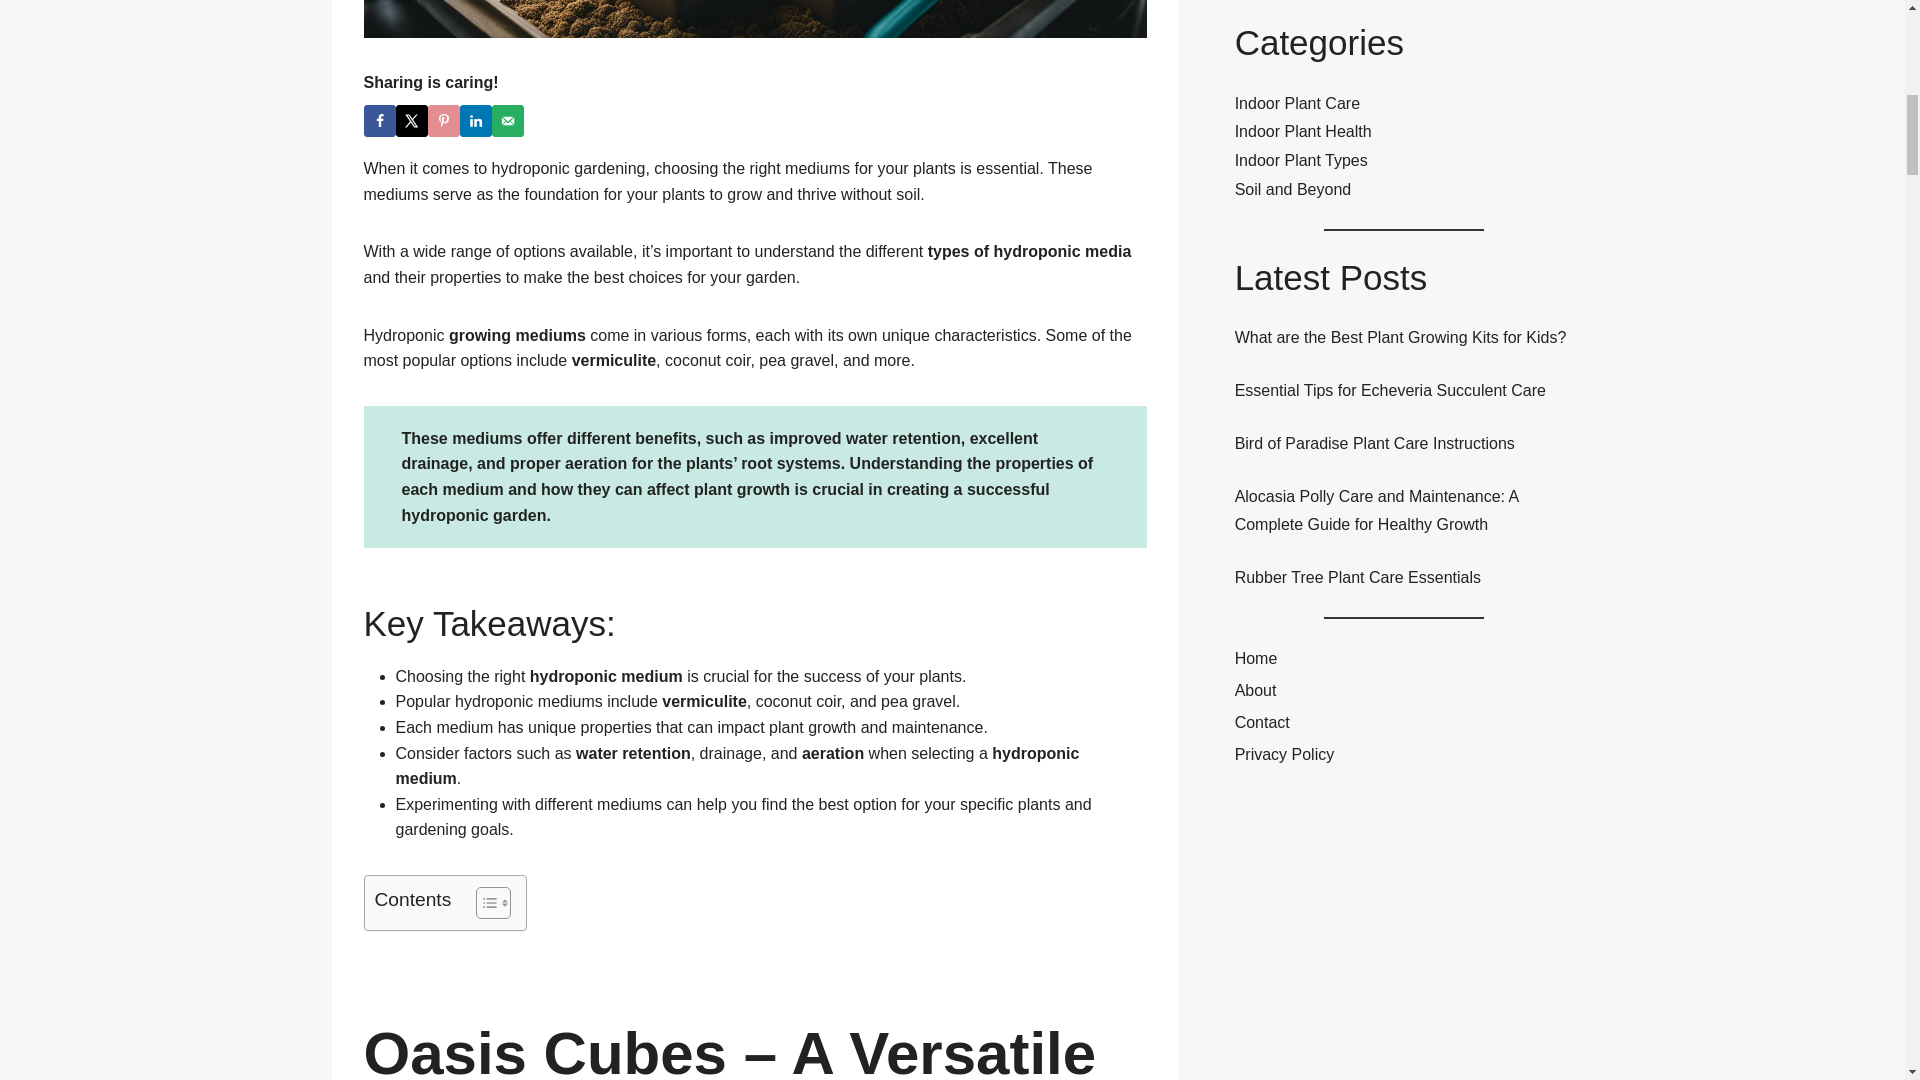 This screenshot has width=1920, height=1080. What do you see at coordinates (380, 120) in the screenshot?
I see `Share on Facebook` at bounding box center [380, 120].